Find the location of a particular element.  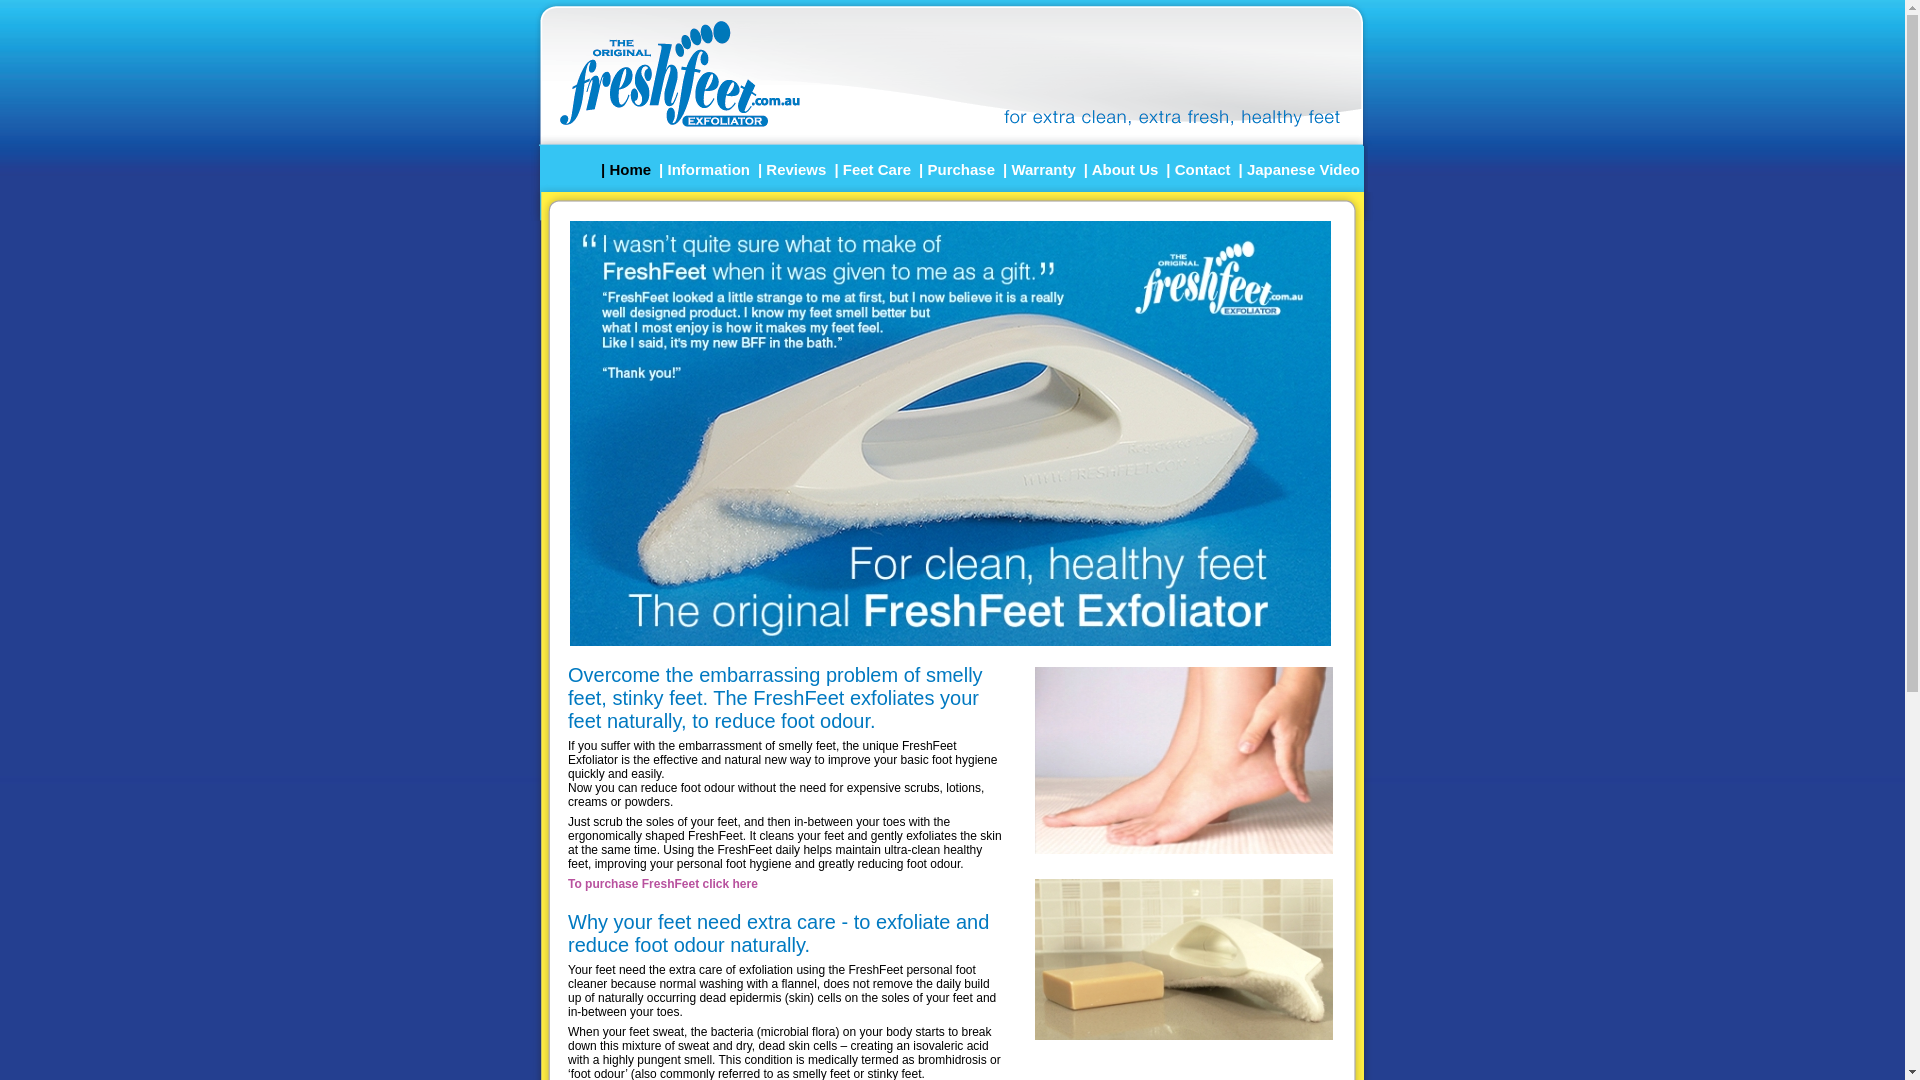

| Information is located at coordinates (704, 168).